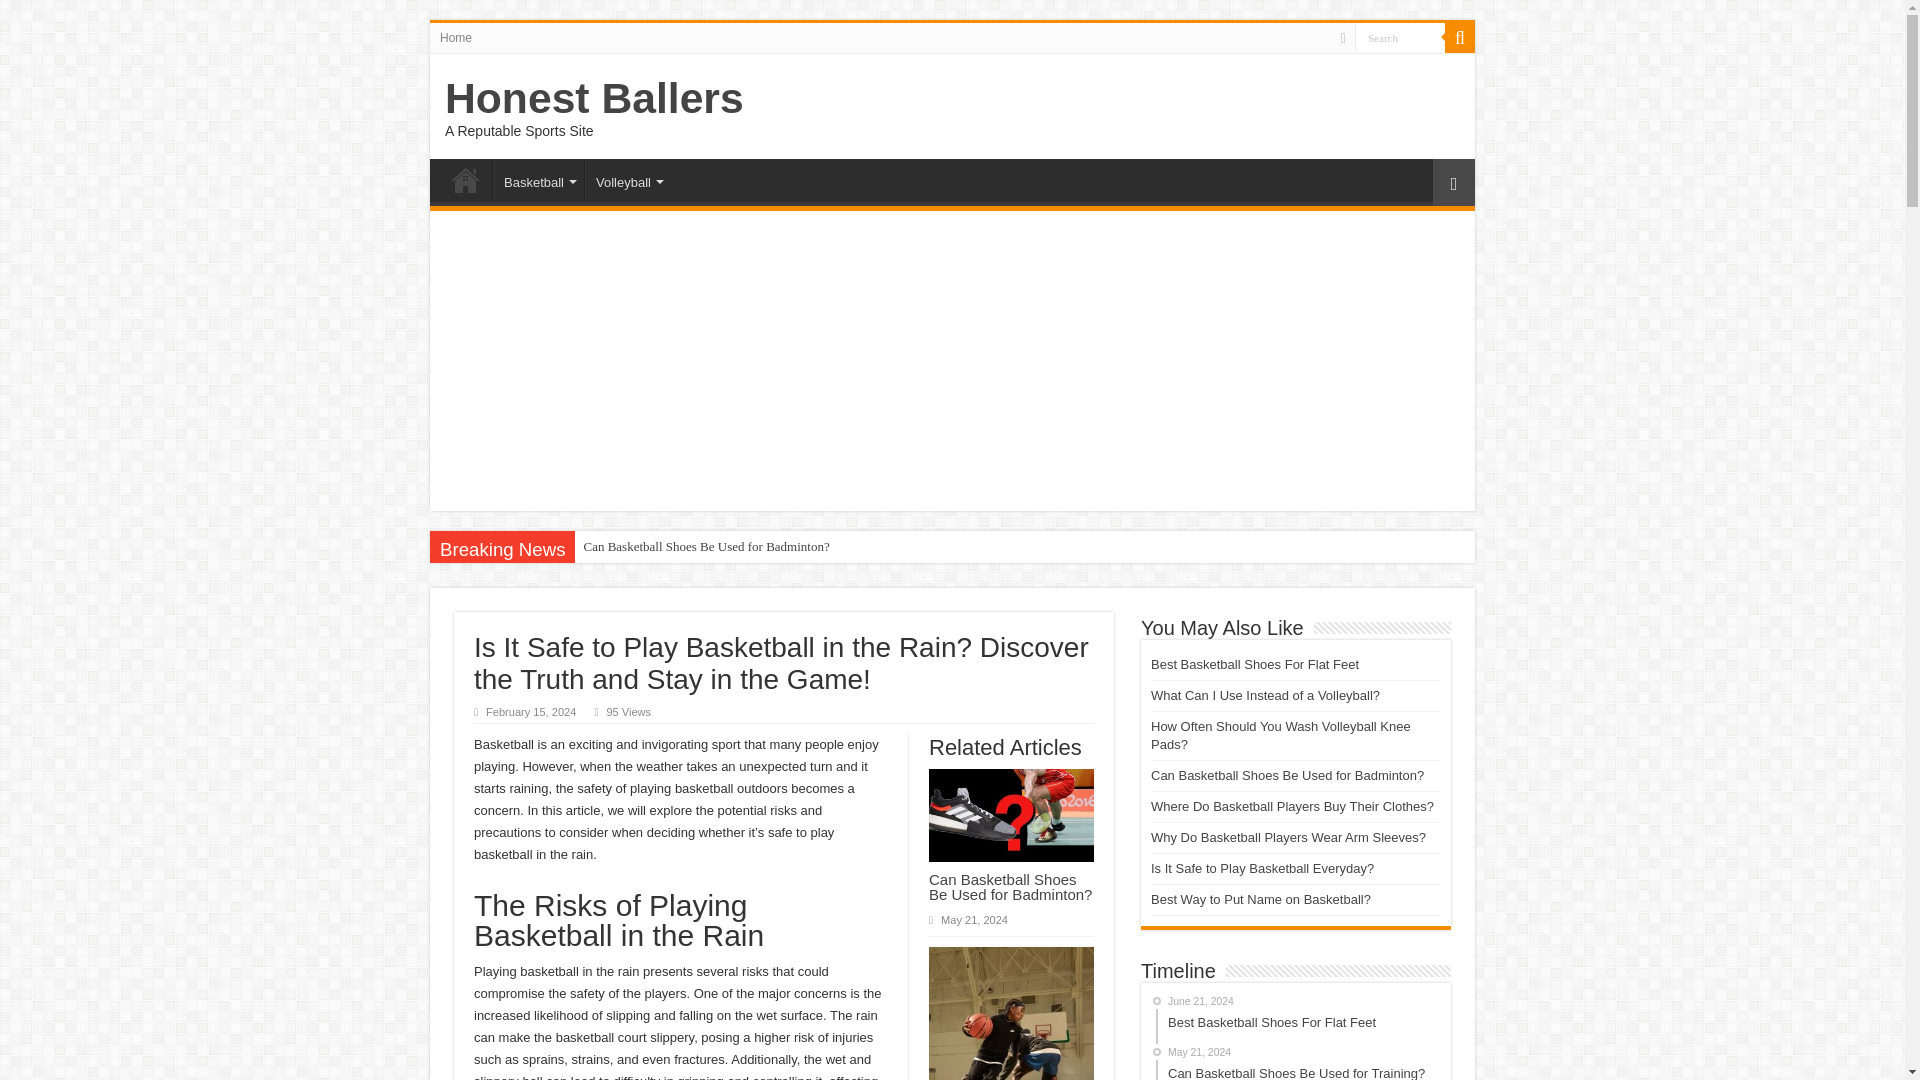  What do you see at coordinates (1400, 36) in the screenshot?
I see `Search` at bounding box center [1400, 36].